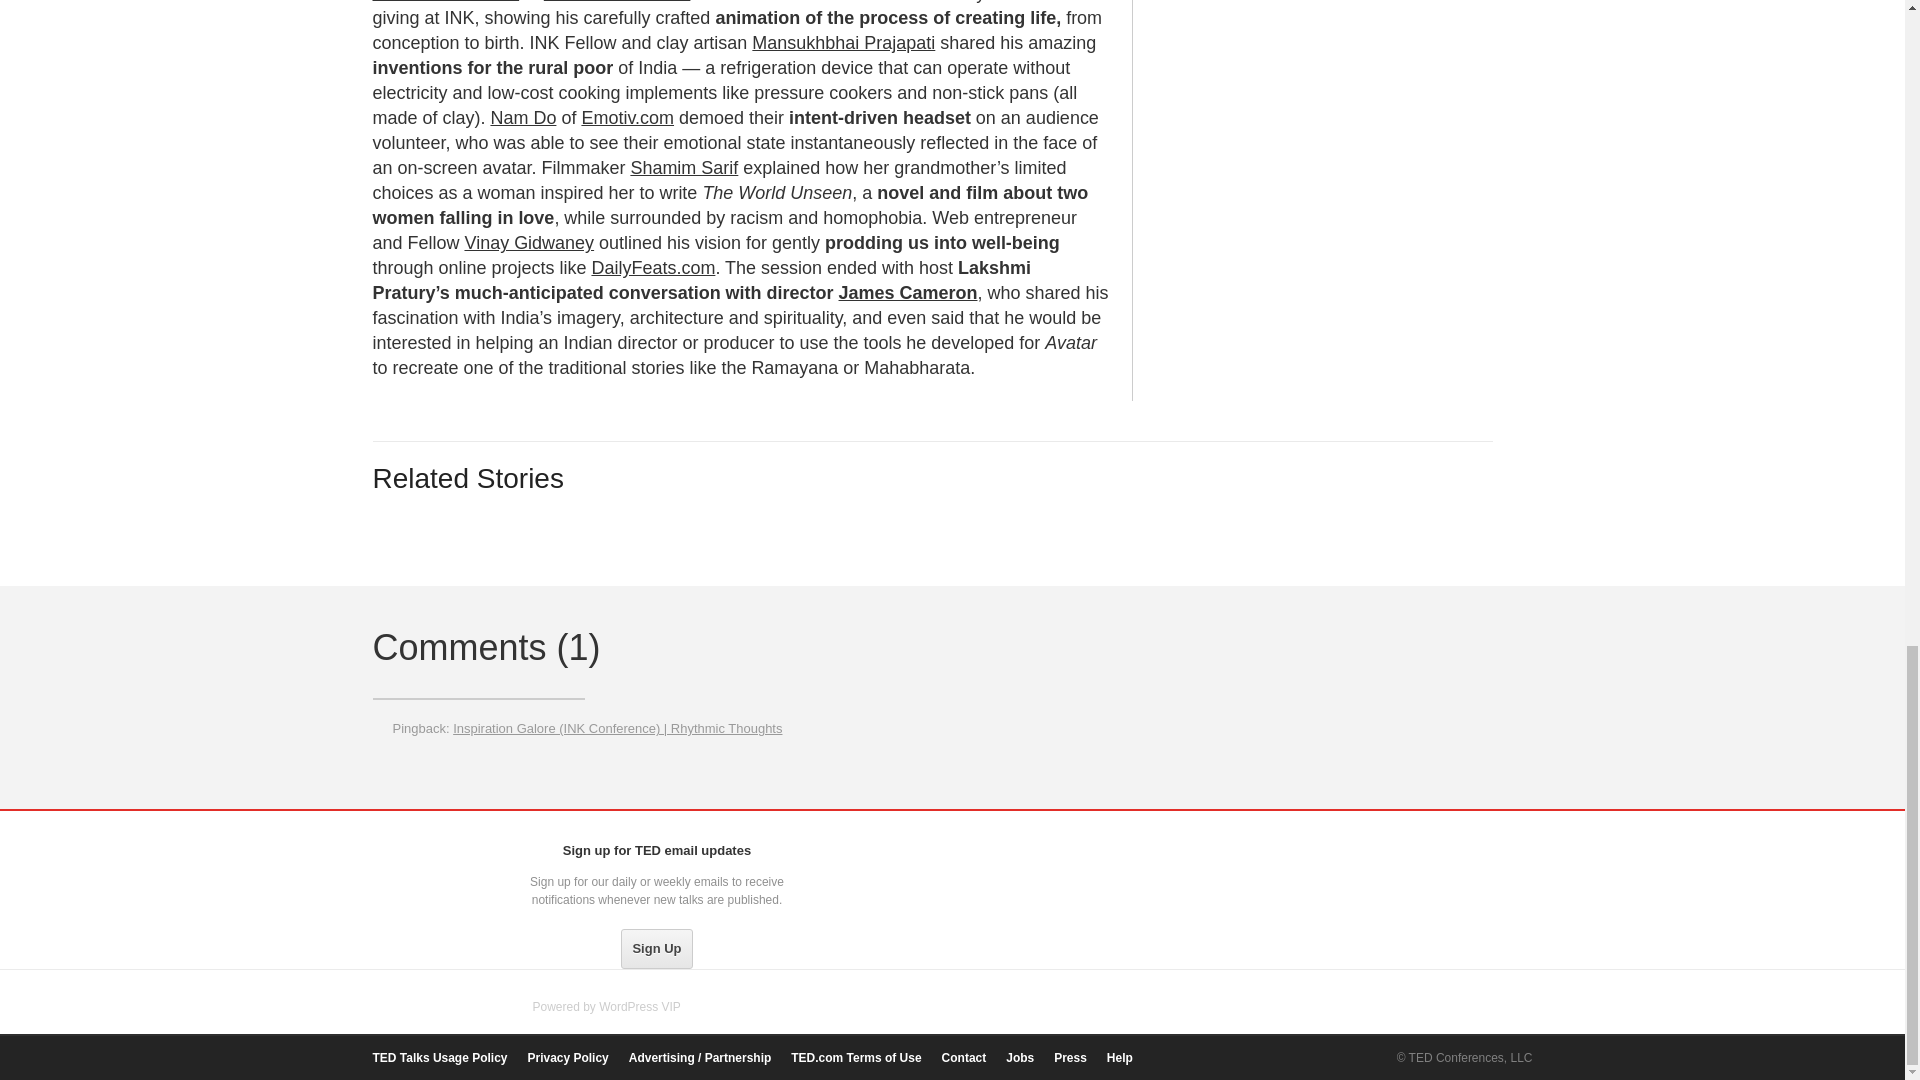  I want to click on Sign Up, so click(656, 948).